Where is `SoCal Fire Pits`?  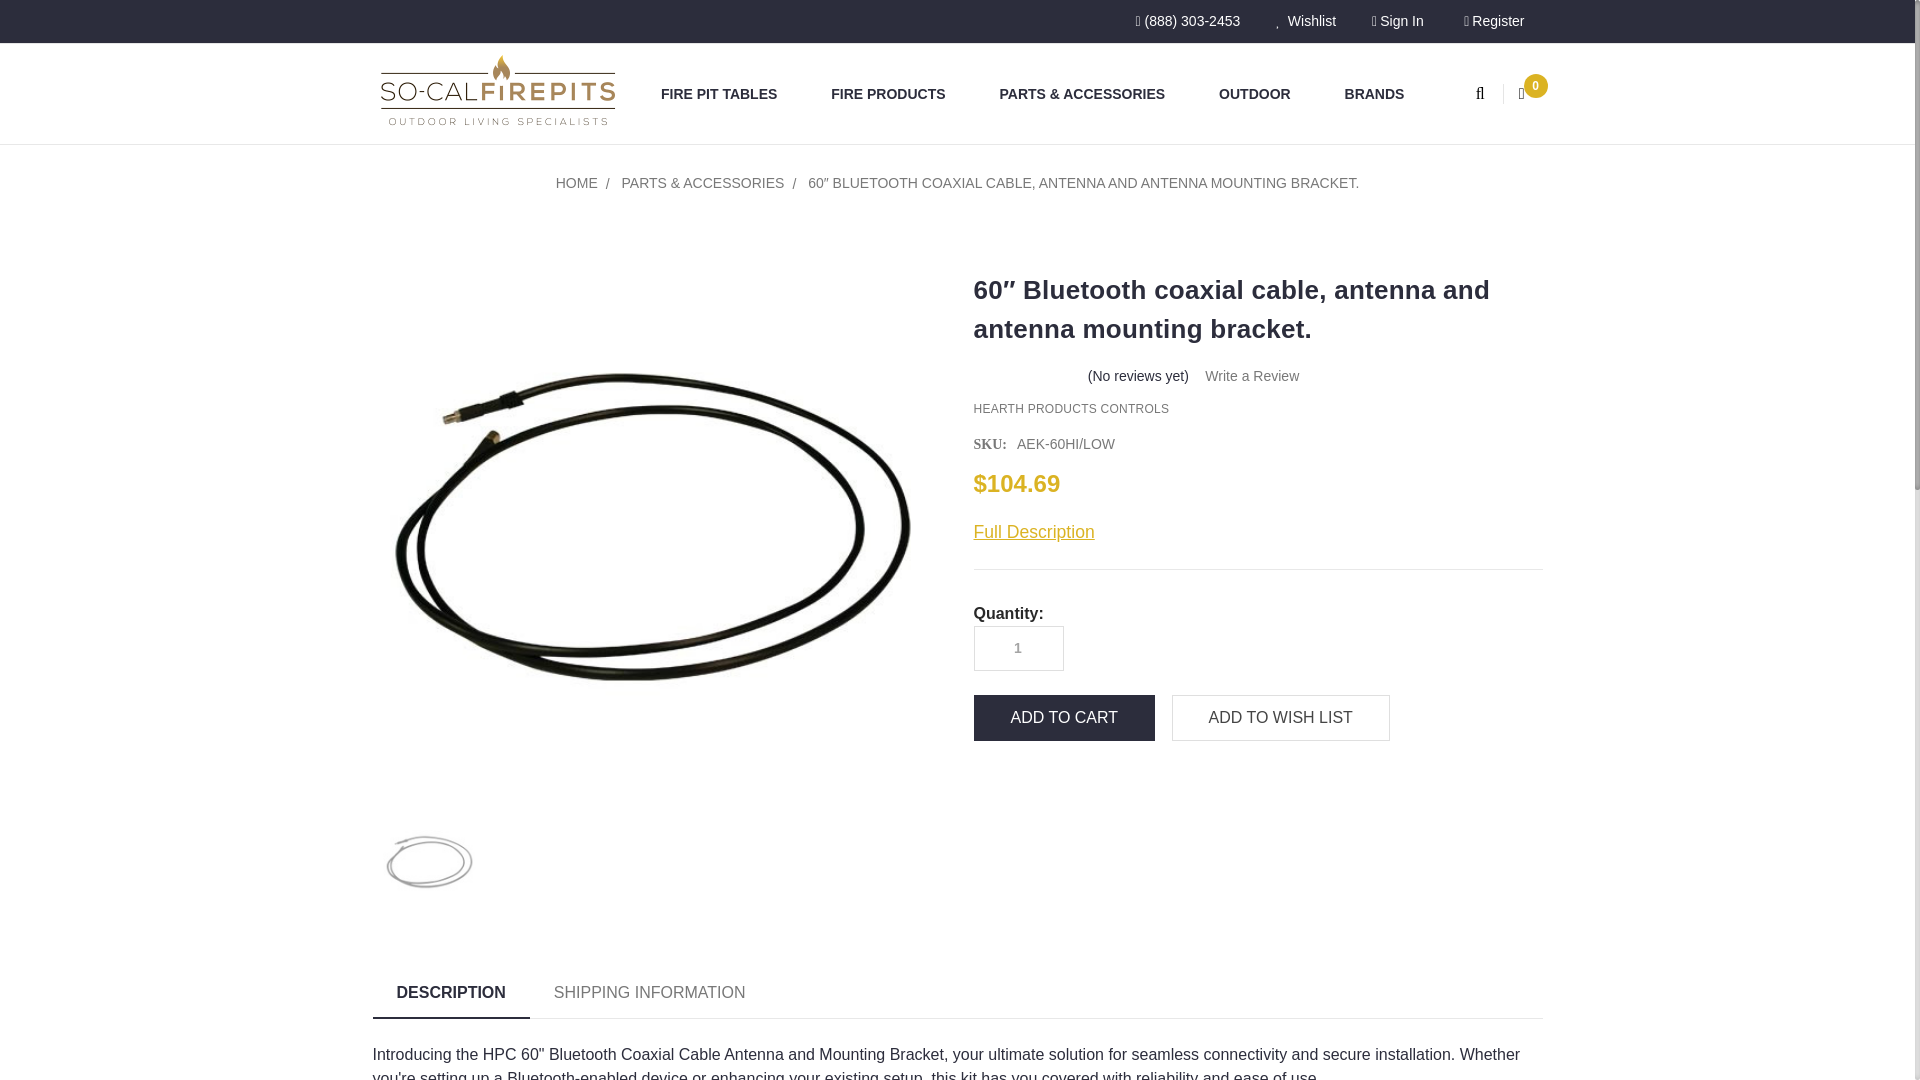
SoCal Fire Pits is located at coordinates (497, 94).